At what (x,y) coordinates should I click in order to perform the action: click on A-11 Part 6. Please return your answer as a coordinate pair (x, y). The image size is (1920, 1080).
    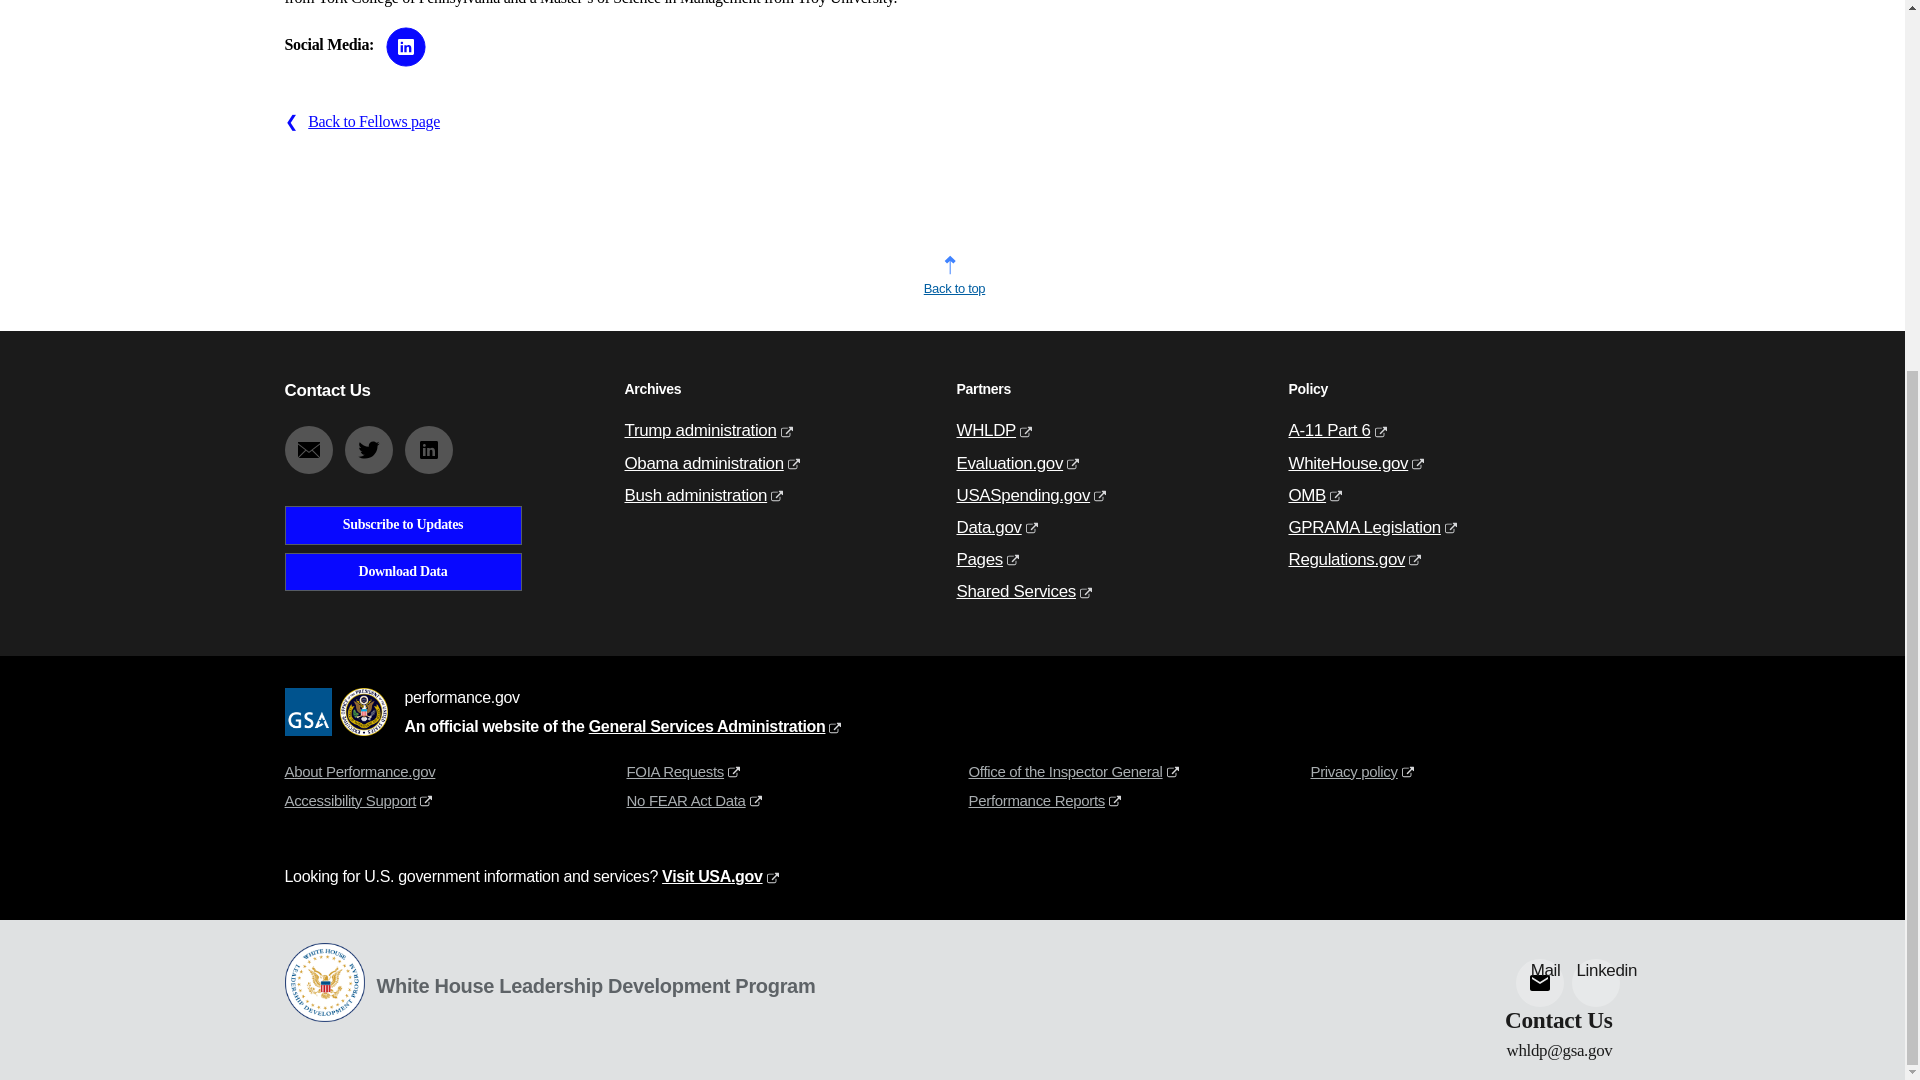
    Looking at the image, I should click on (1329, 430).